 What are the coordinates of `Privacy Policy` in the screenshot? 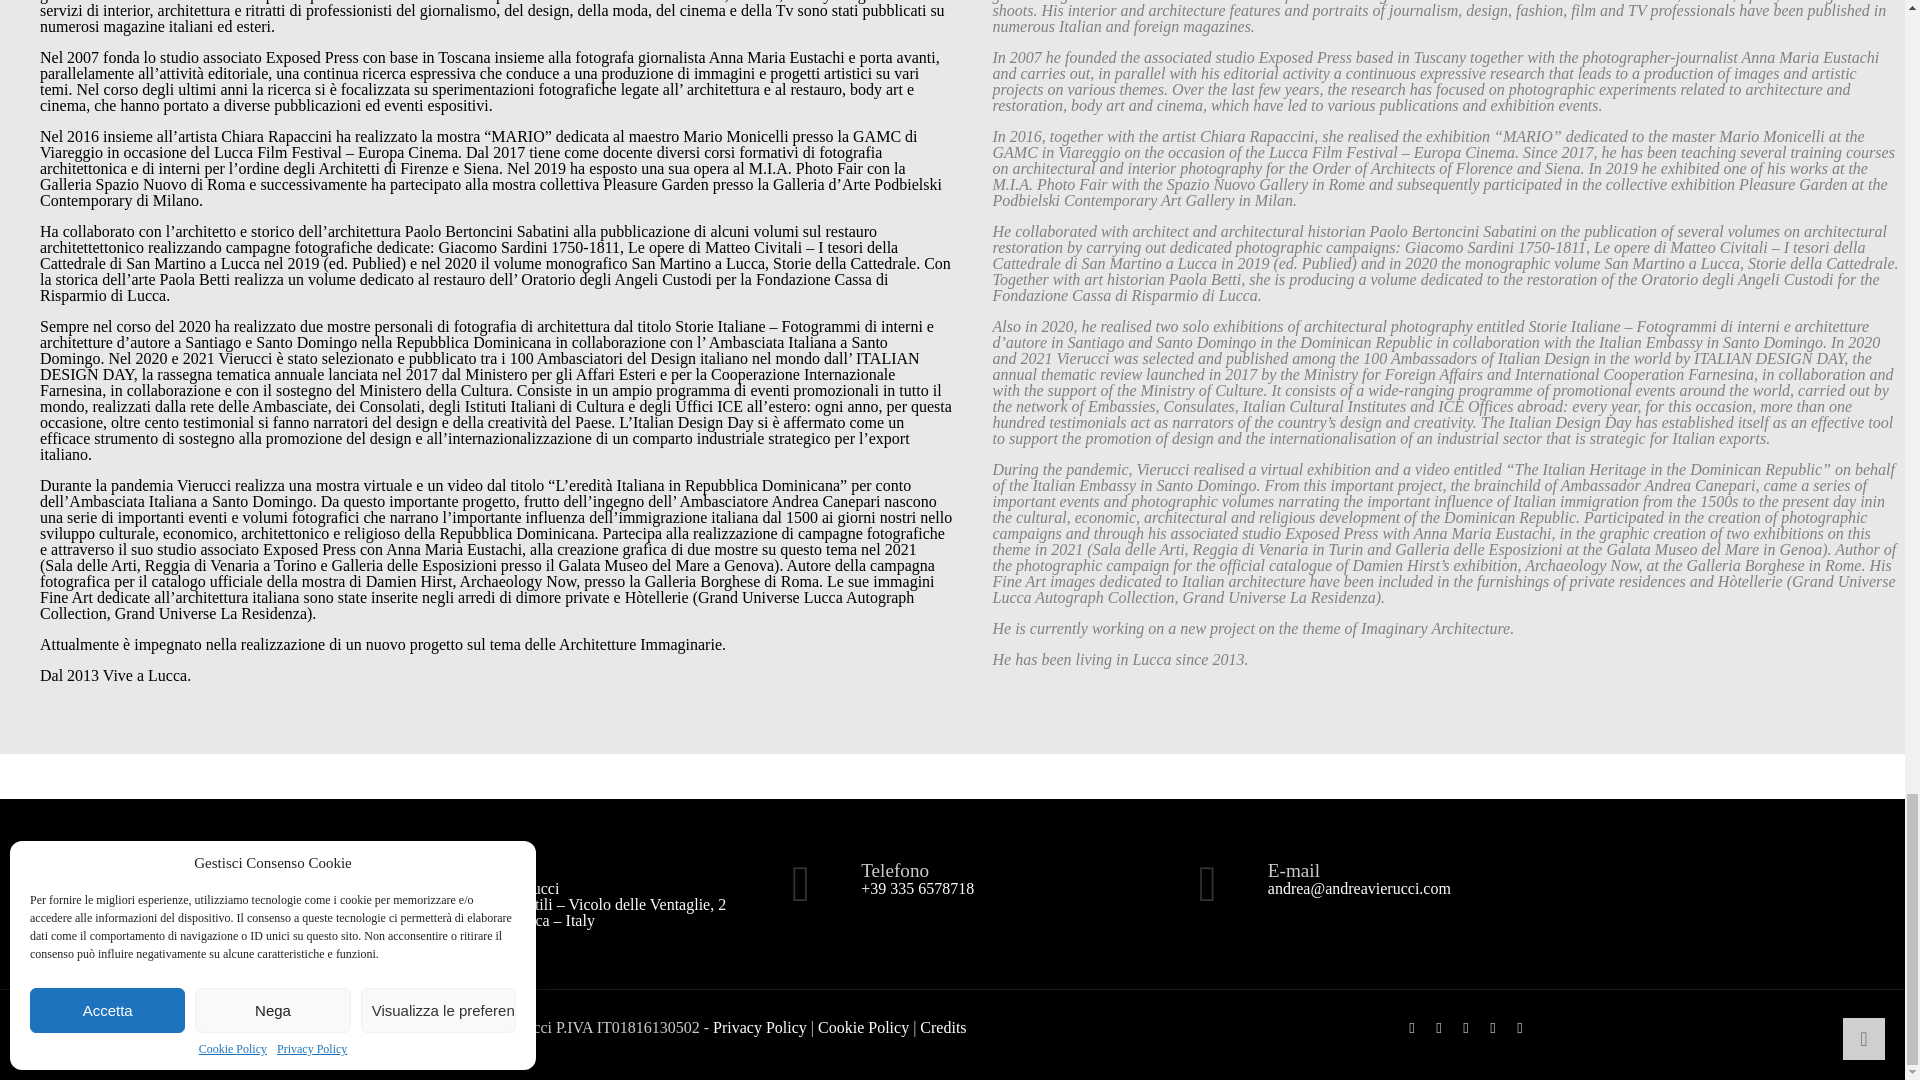 It's located at (759, 1026).